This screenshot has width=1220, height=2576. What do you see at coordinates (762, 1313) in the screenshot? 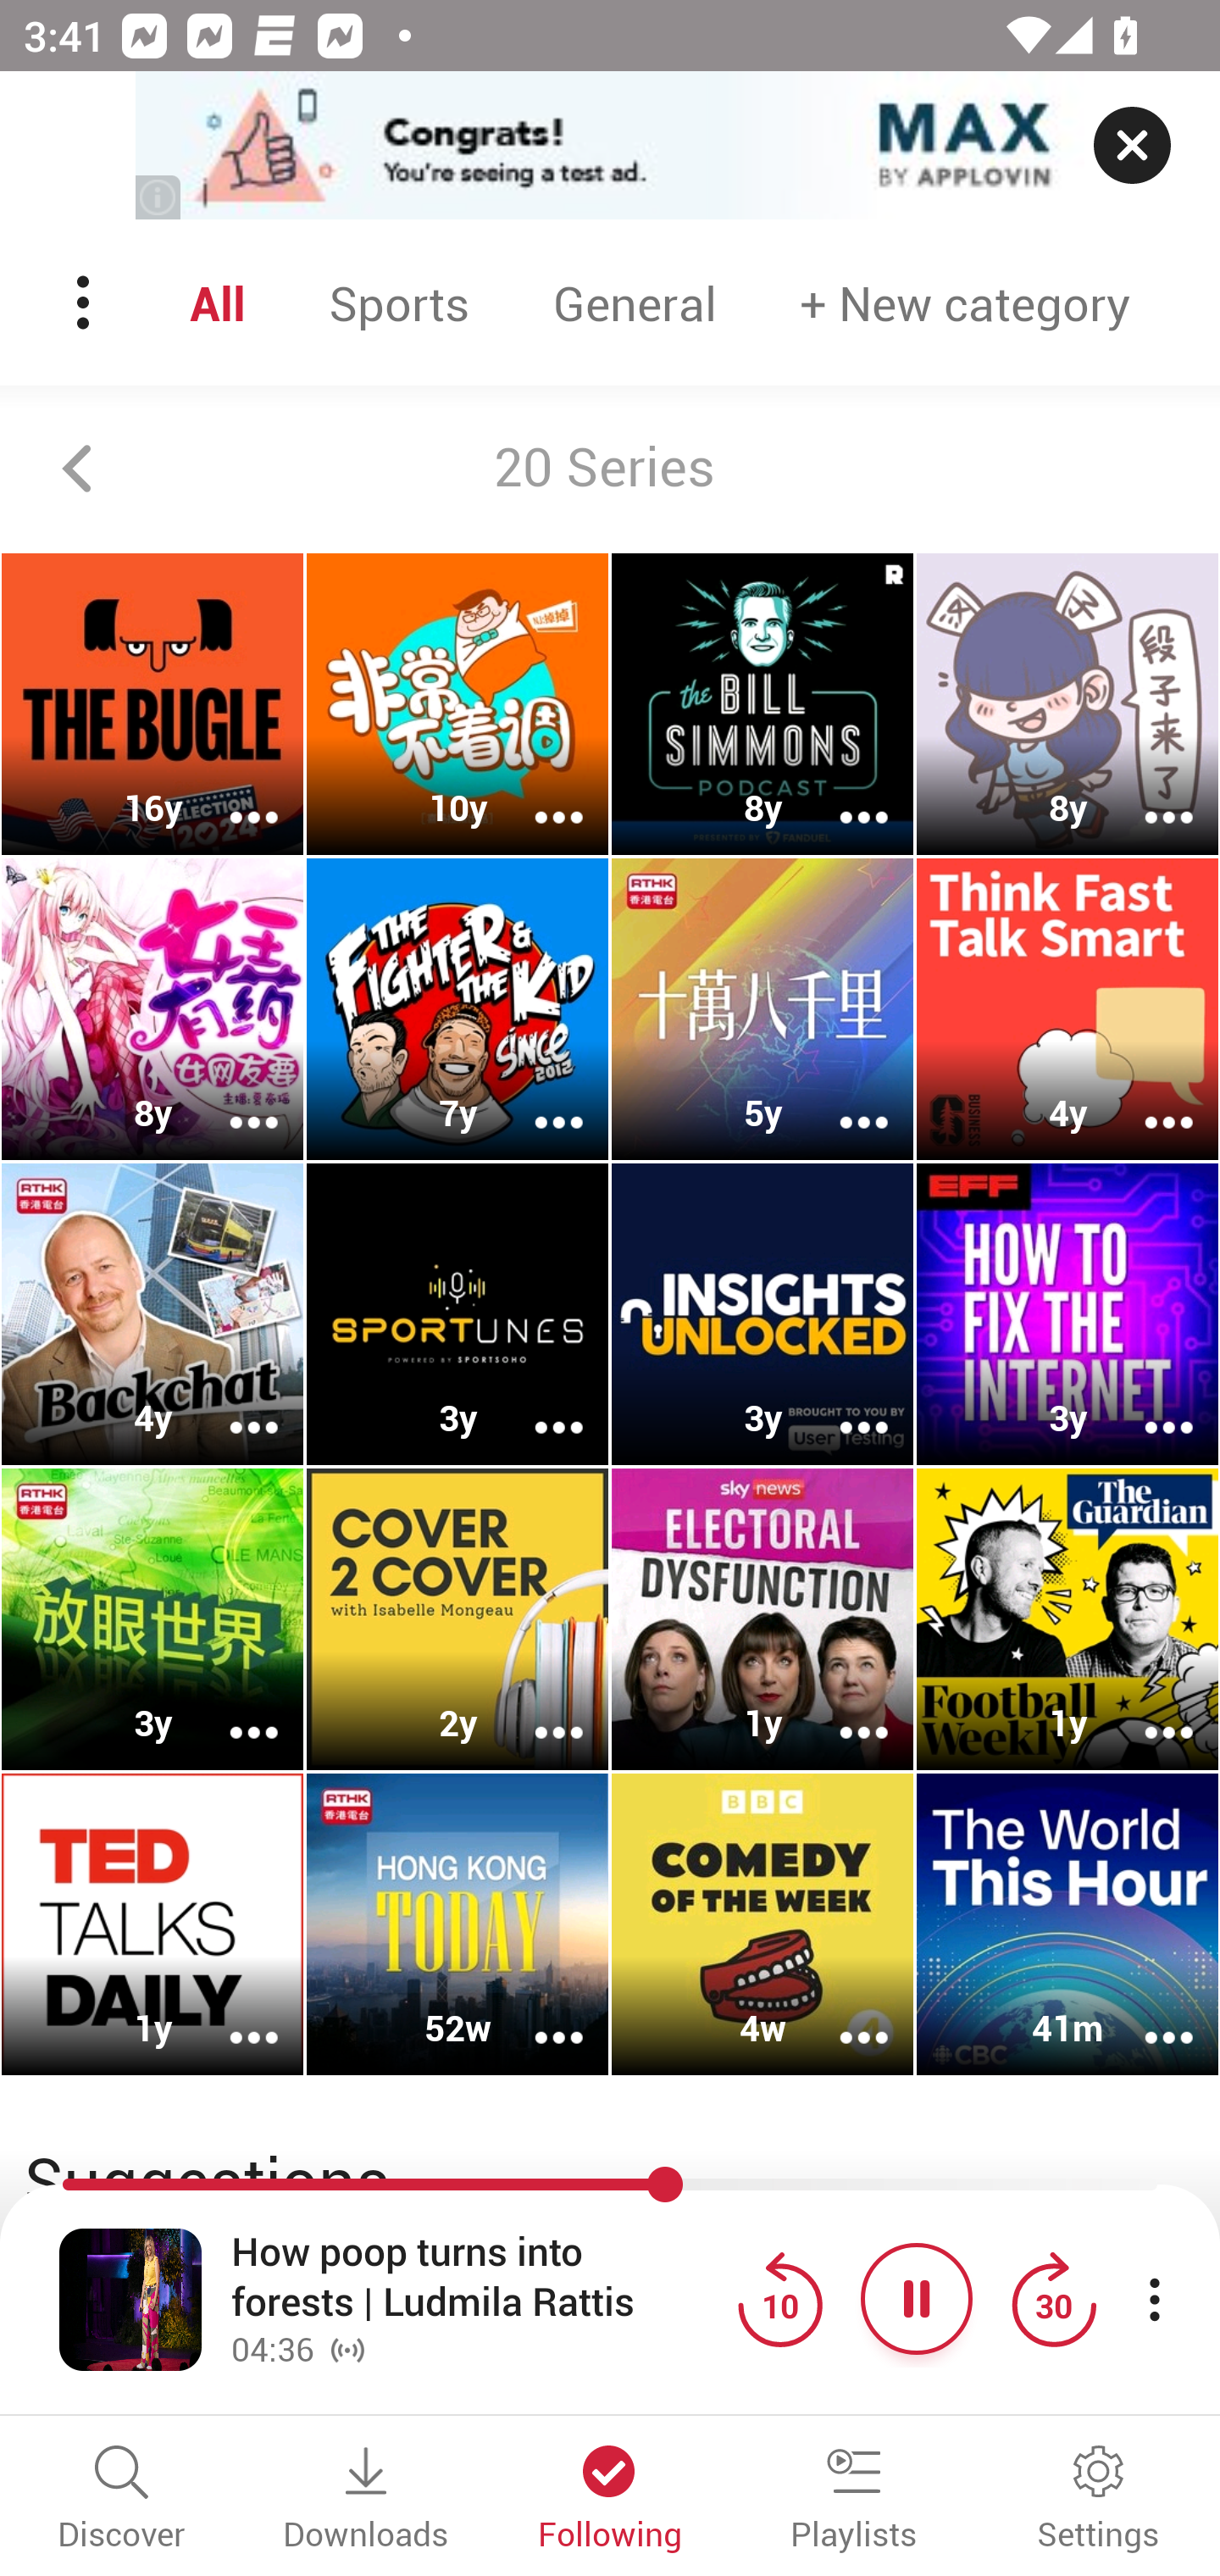
I see `Insights Unlocked 3y More options More options` at bounding box center [762, 1313].